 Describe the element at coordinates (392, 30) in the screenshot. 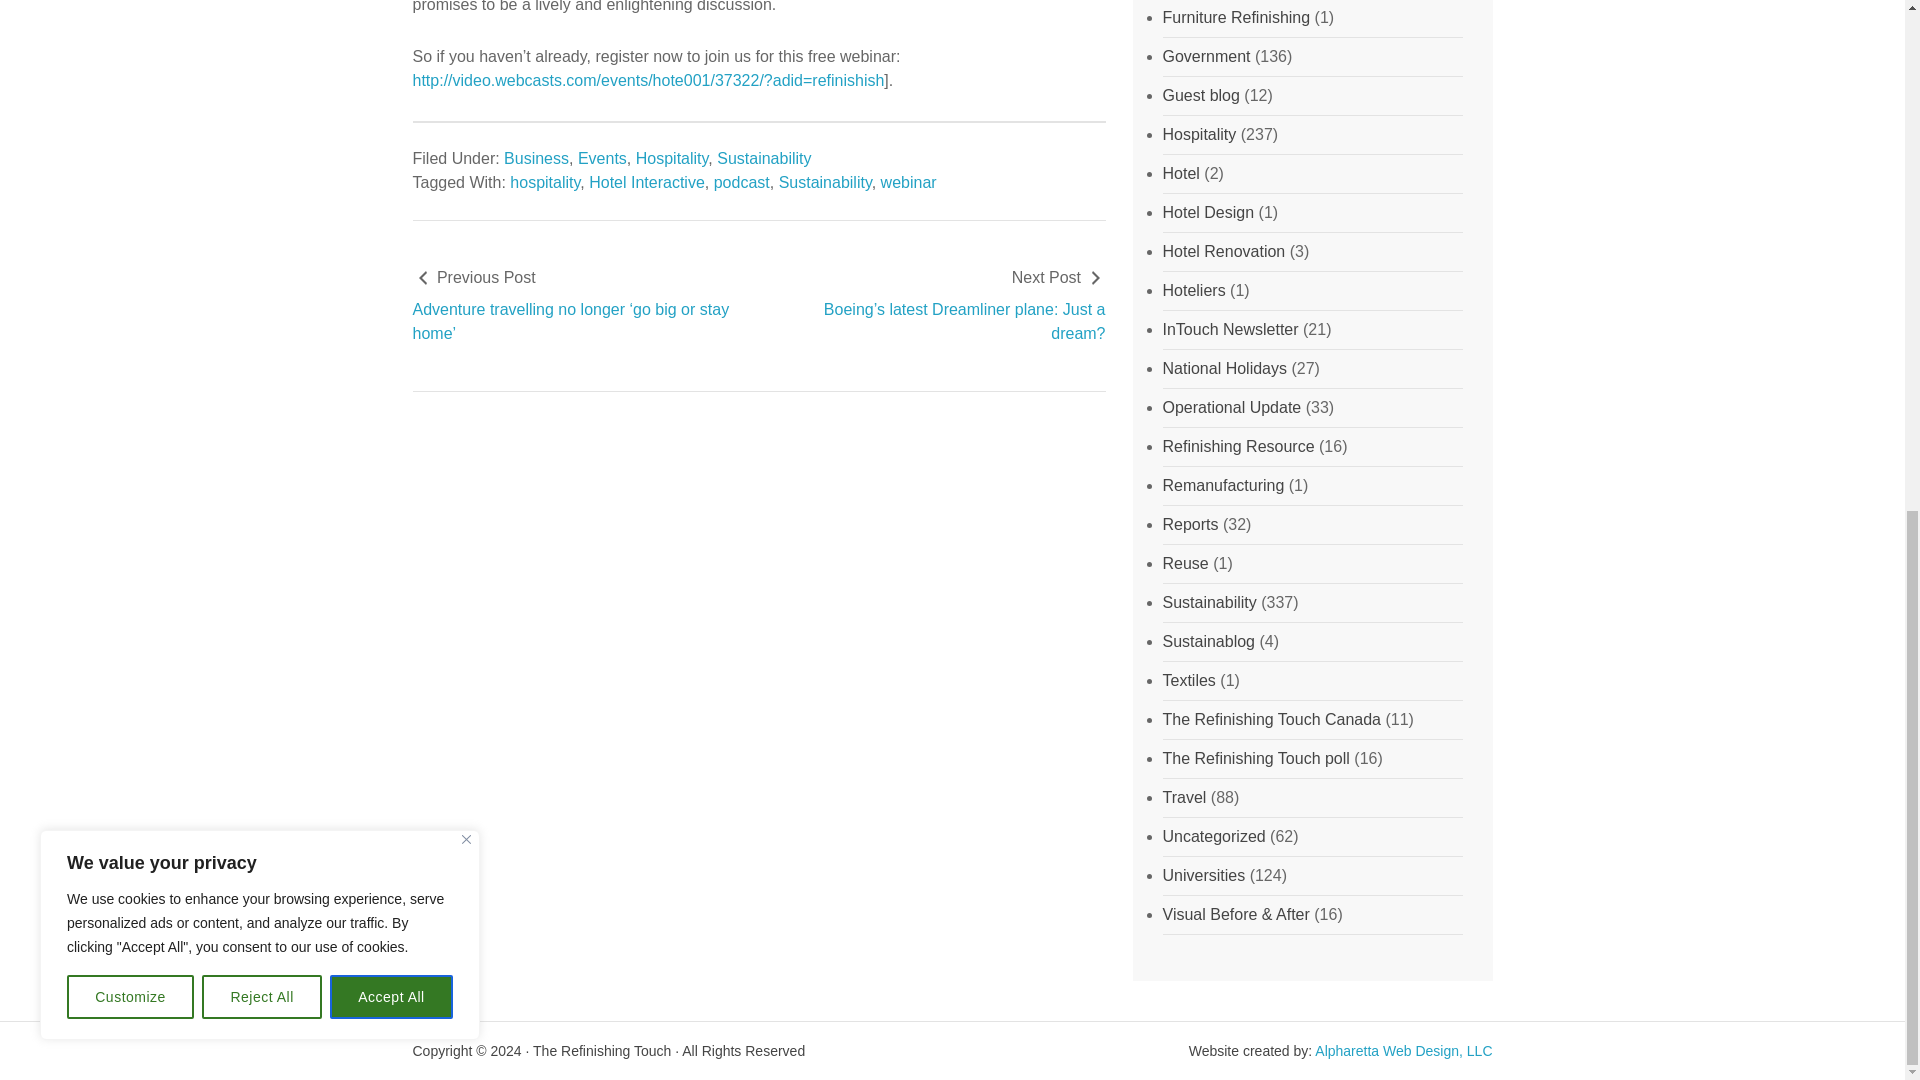

I see `Accept All` at that location.